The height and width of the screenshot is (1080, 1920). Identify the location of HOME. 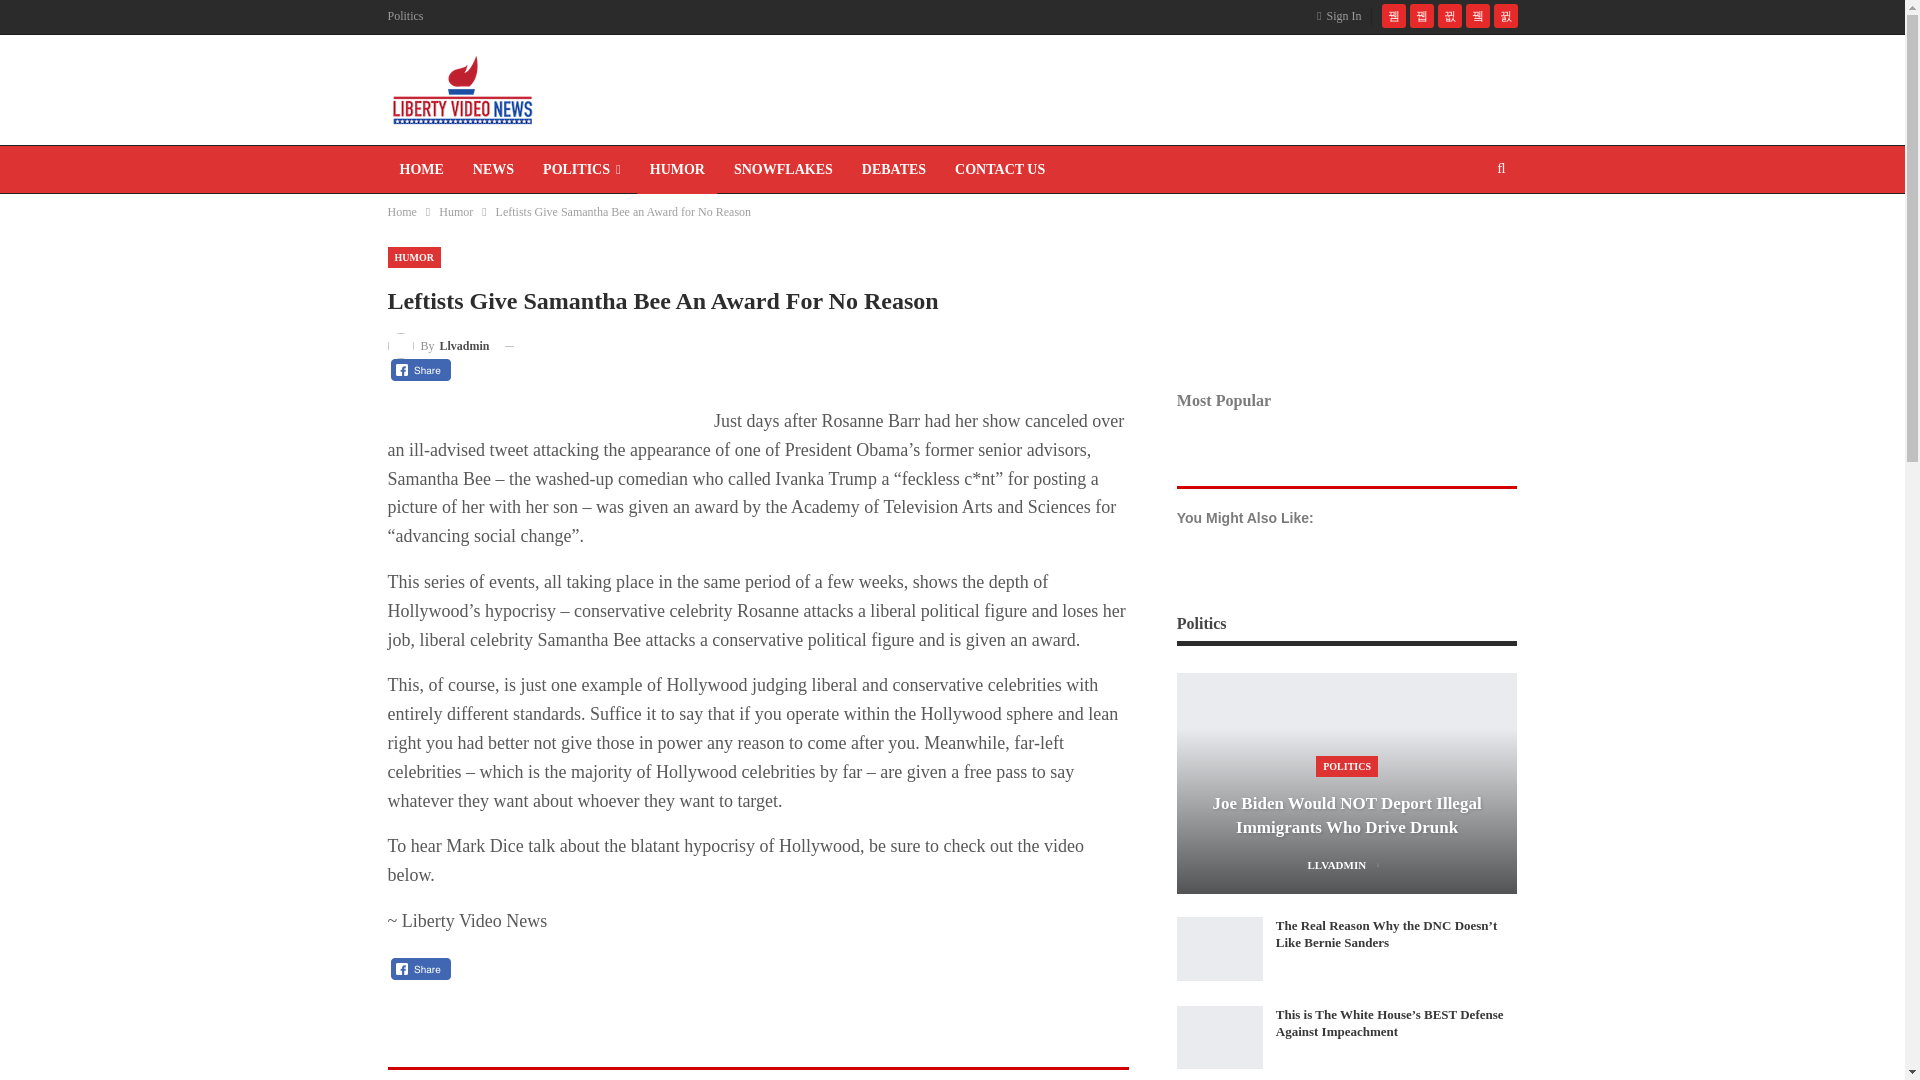
(422, 170).